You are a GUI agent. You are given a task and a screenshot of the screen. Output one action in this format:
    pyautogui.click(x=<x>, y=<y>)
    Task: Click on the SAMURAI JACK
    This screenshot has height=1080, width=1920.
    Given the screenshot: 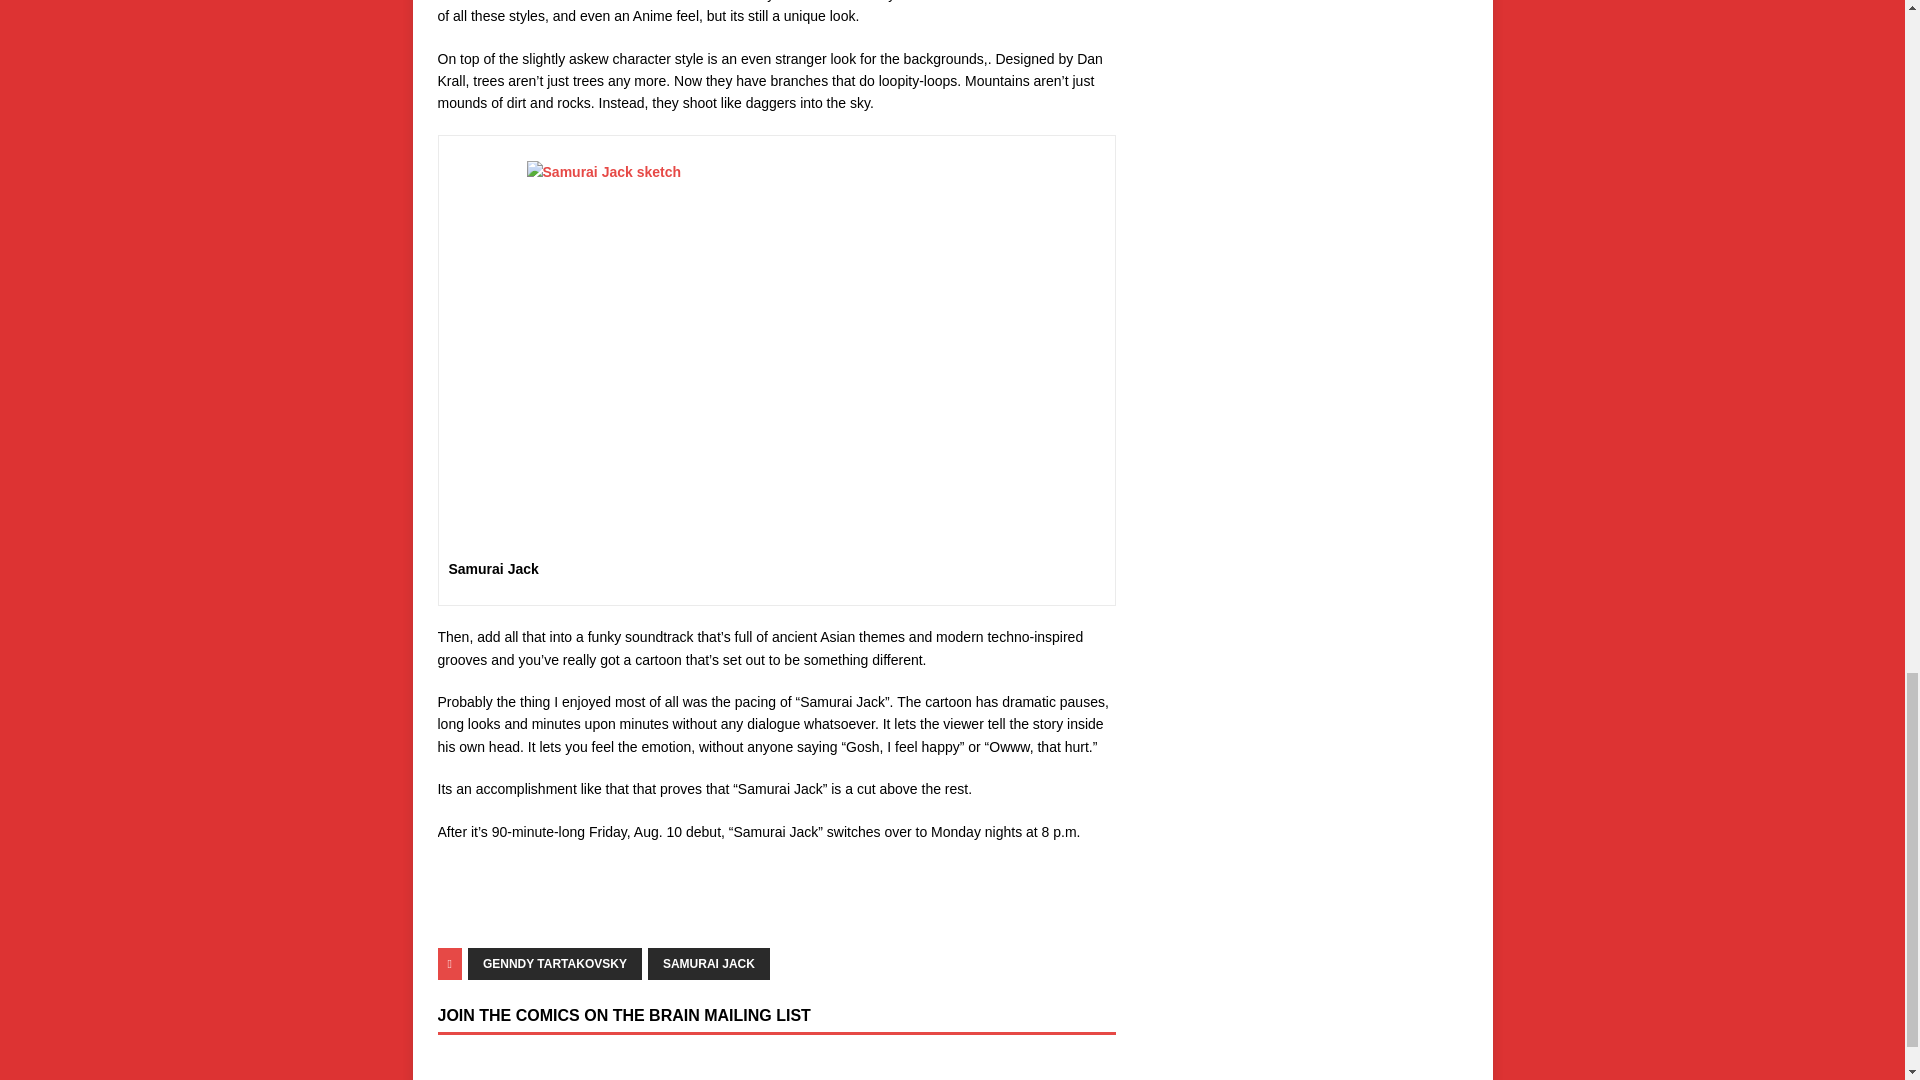 What is the action you would take?
    pyautogui.click(x=708, y=964)
    